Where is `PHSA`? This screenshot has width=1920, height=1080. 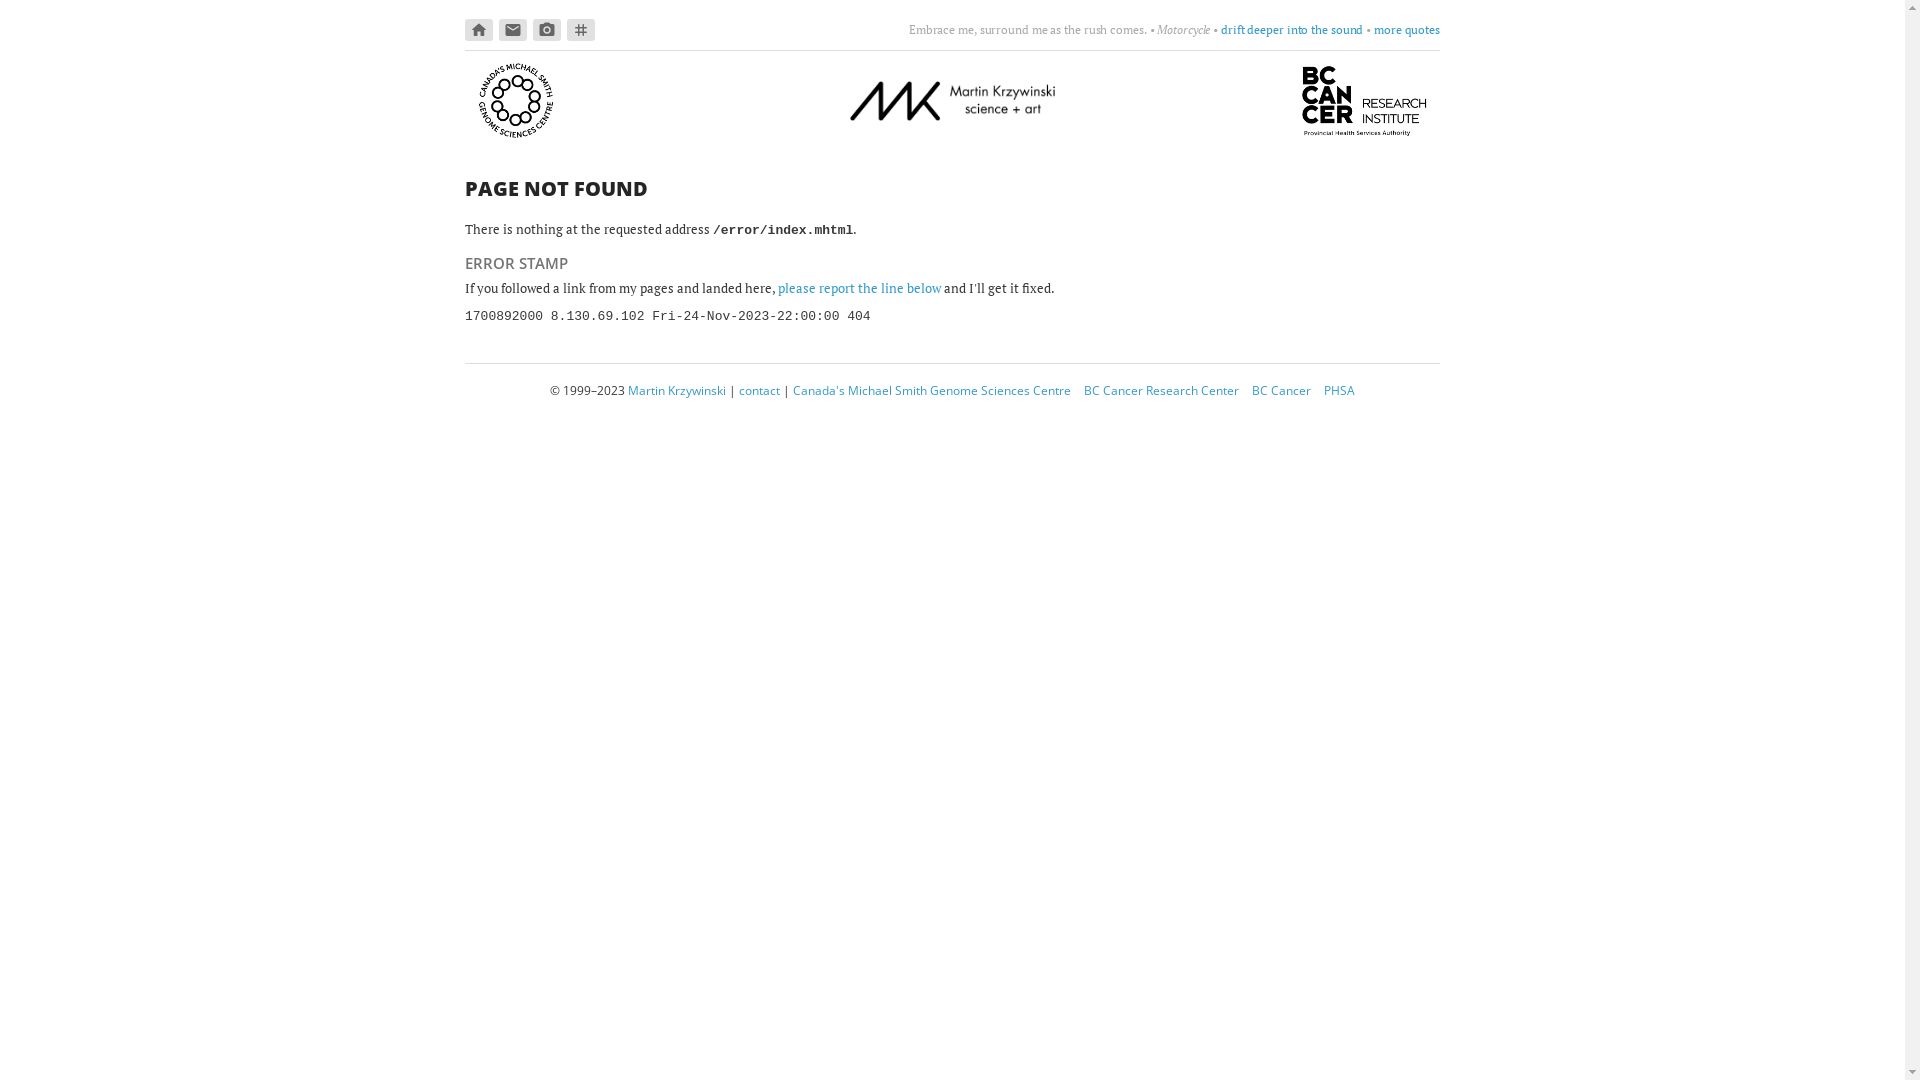 PHSA is located at coordinates (1340, 390).